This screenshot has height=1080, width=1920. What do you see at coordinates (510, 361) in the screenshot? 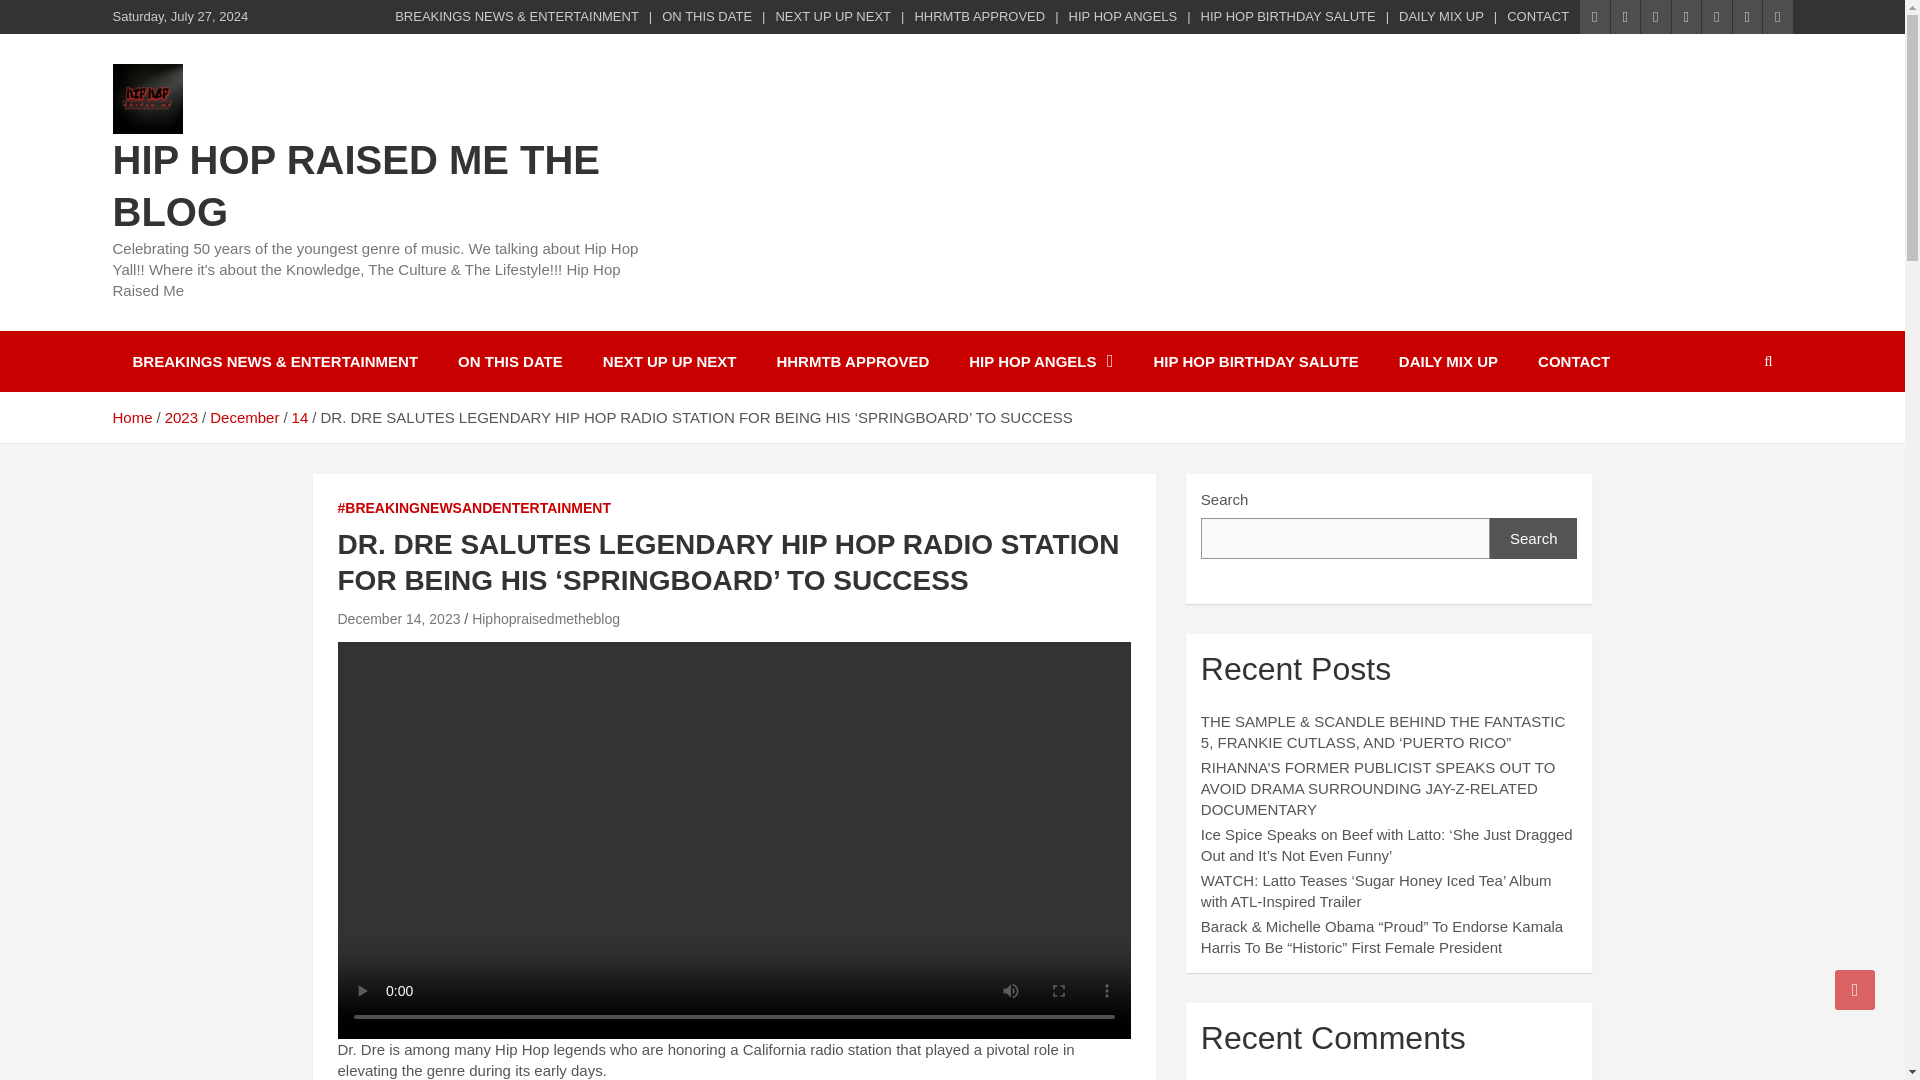
I see `ON THIS DATE` at bounding box center [510, 361].